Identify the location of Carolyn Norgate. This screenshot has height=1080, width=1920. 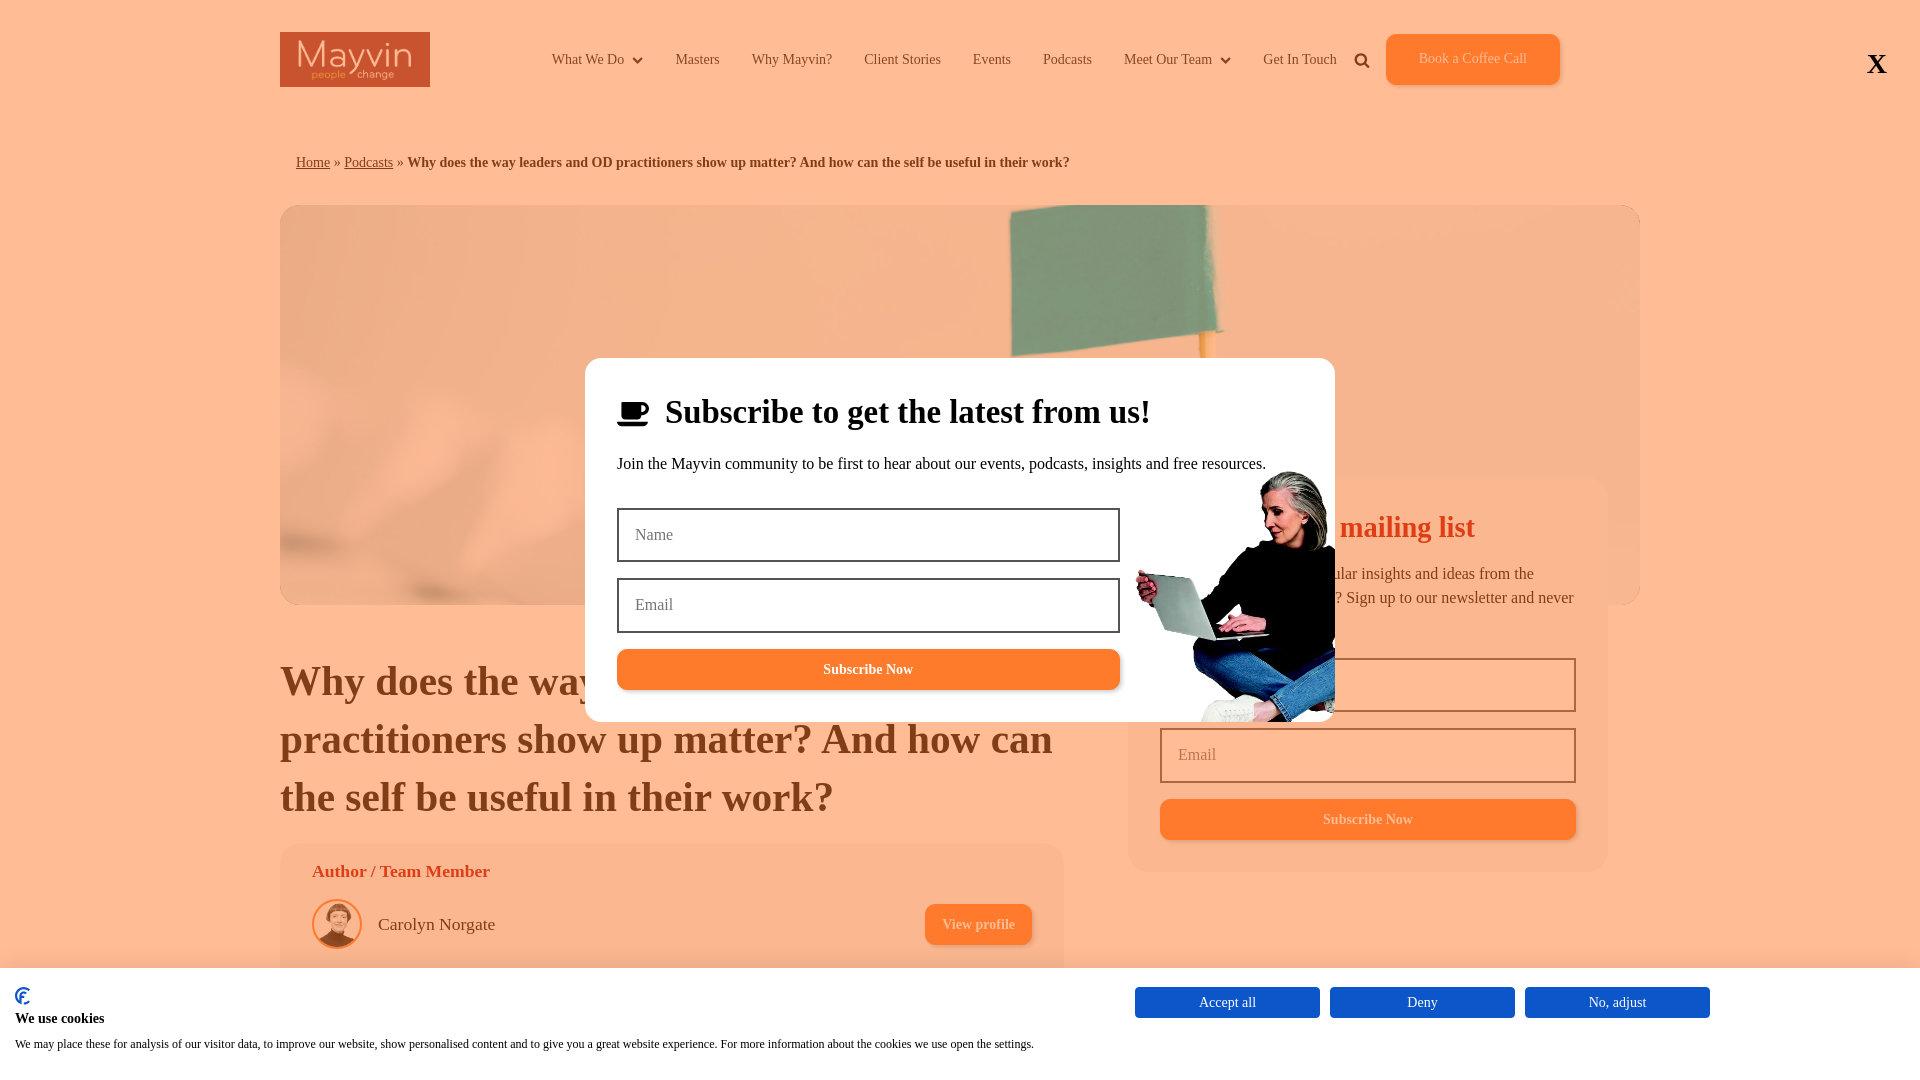
(436, 924).